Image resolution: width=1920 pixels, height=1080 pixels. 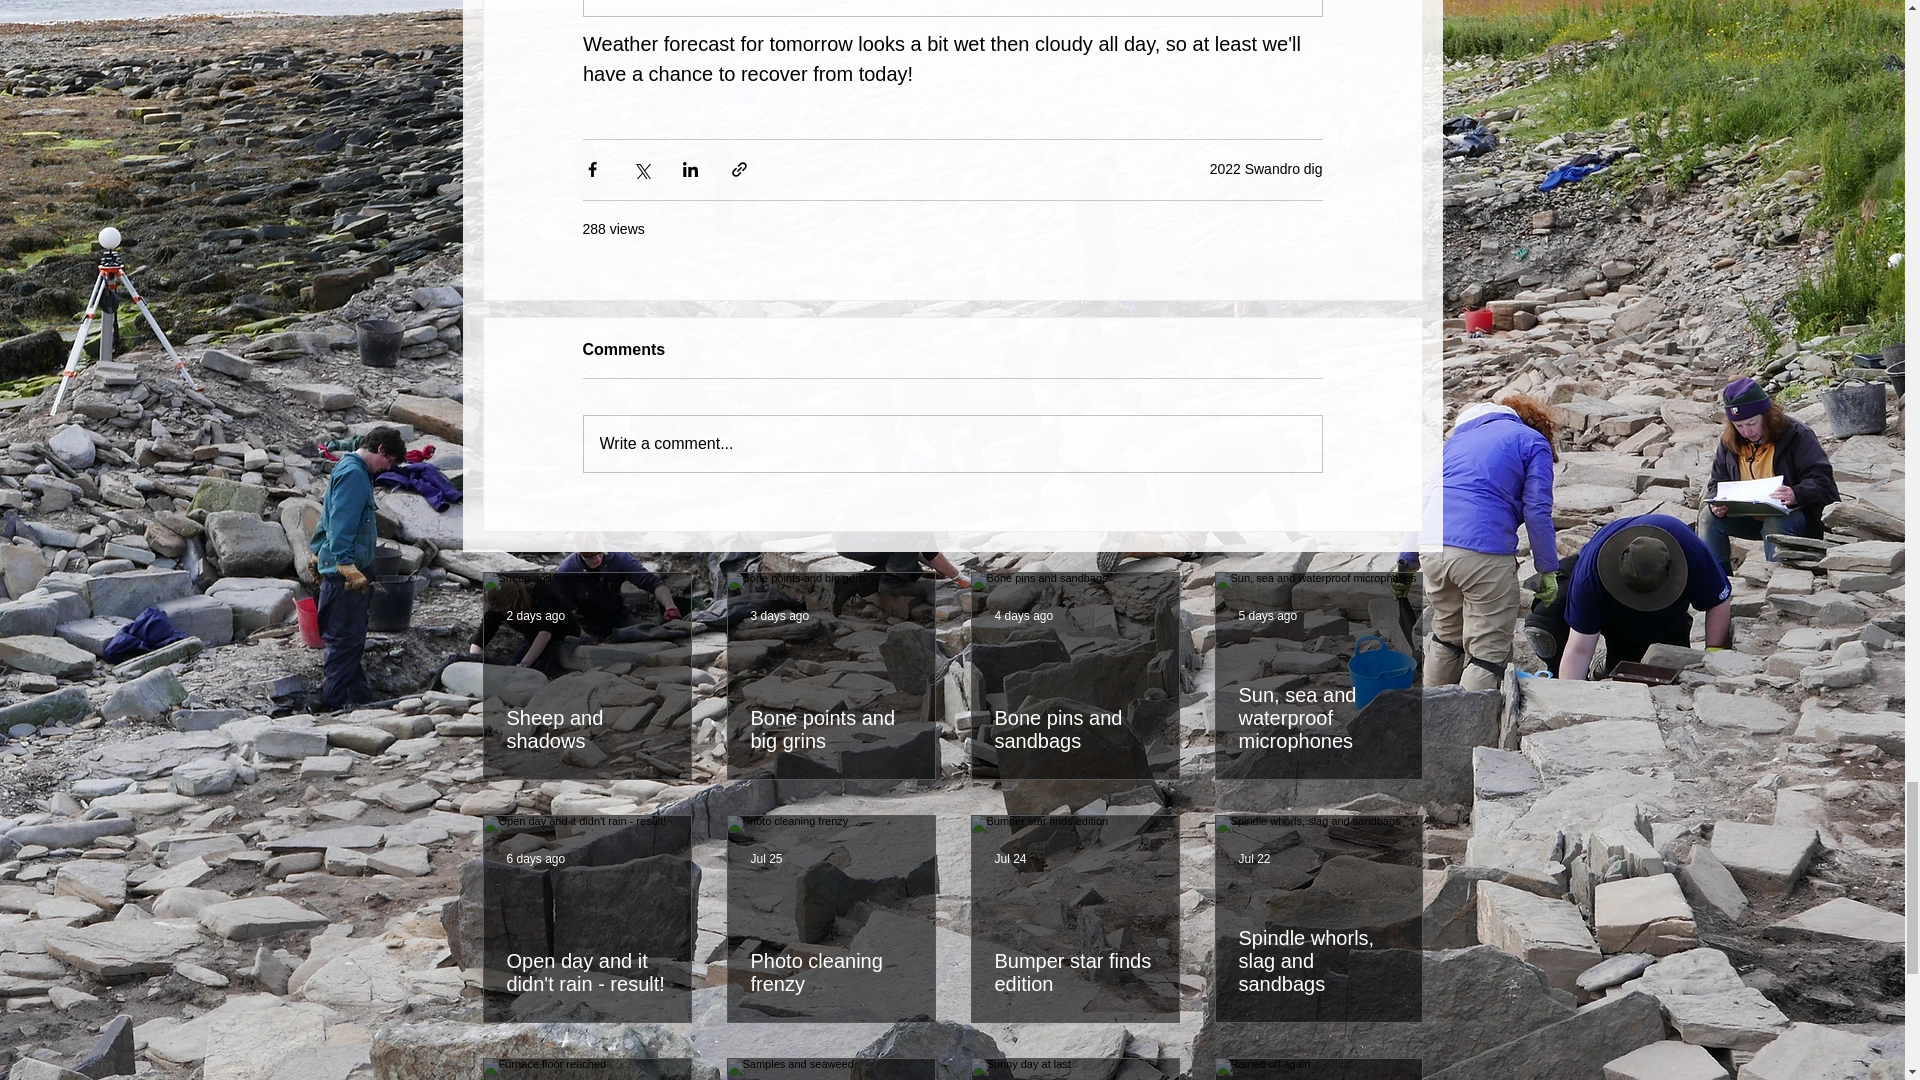 What do you see at coordinates (586, 972) in the screenshot?
I see `Open day and it didn't rain - result!` at bounding box center [586, 972].